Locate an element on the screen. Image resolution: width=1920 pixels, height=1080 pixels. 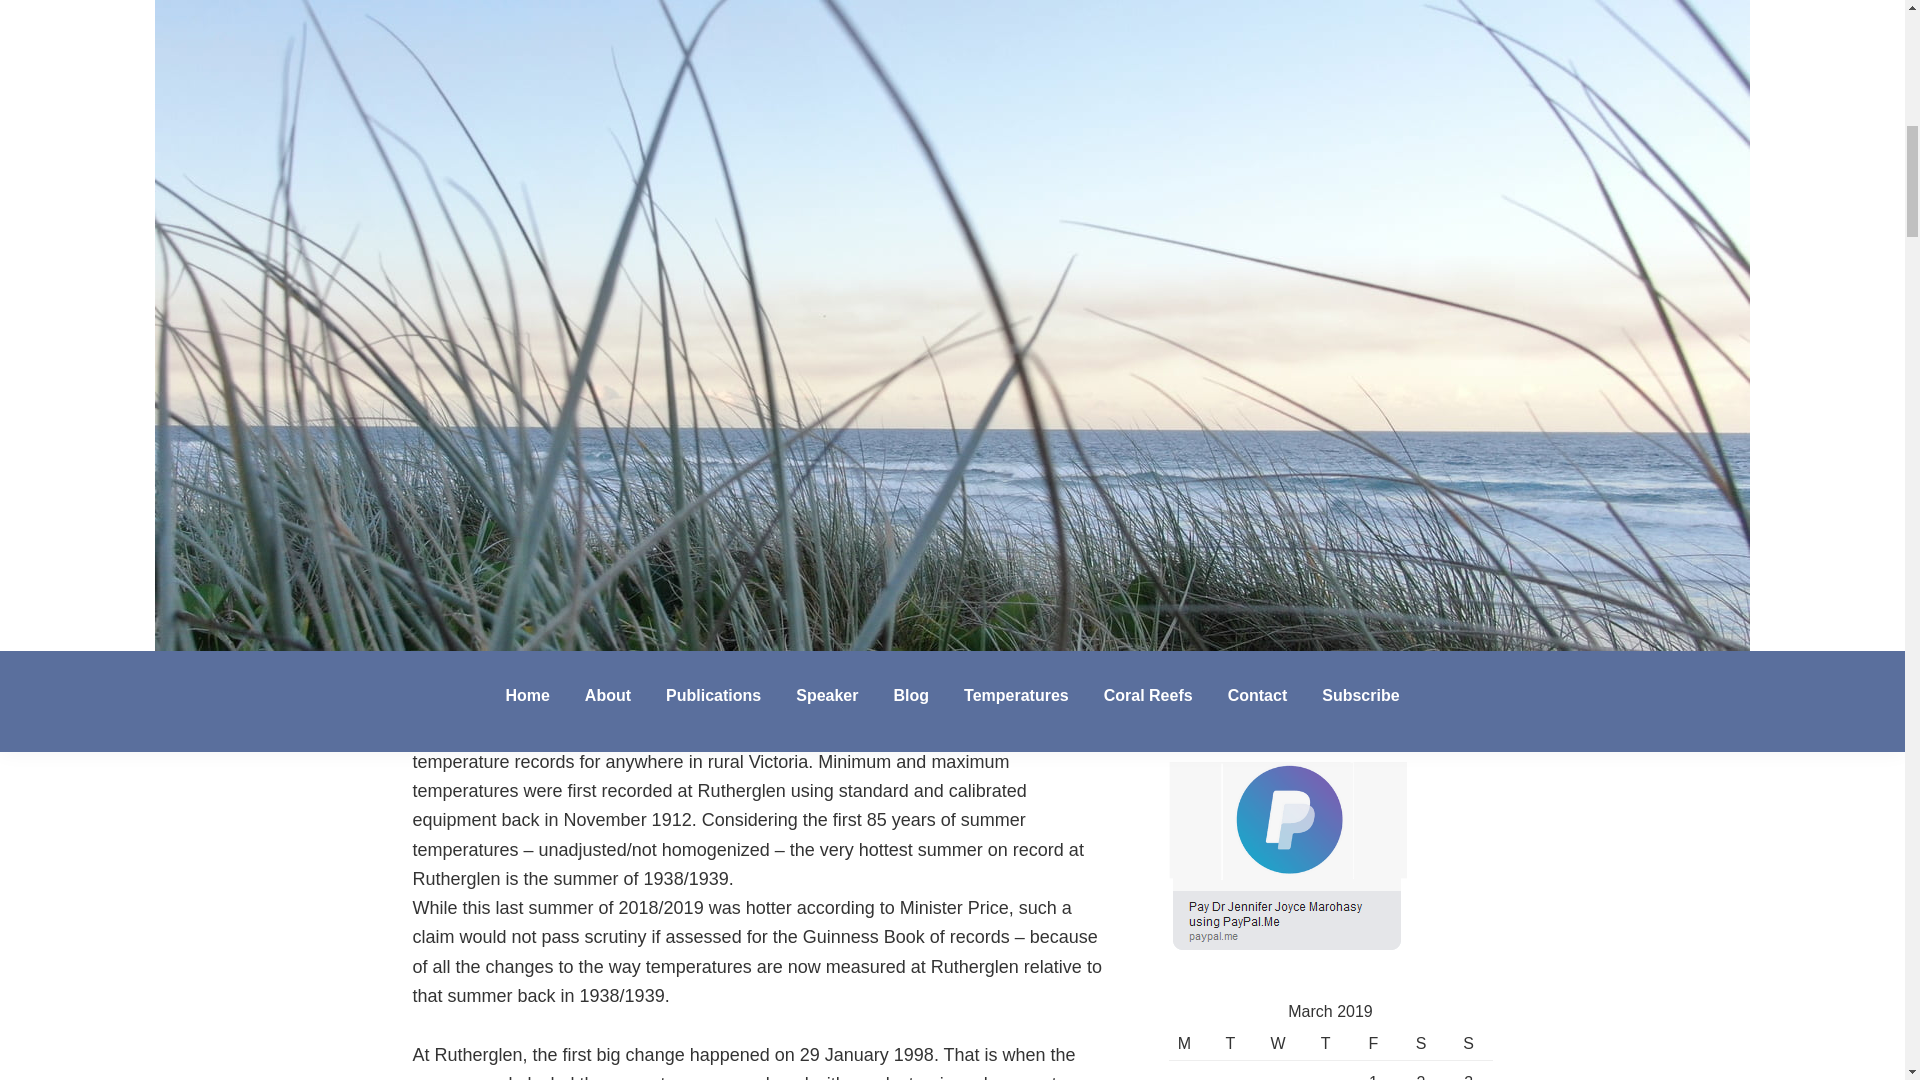
Thursday is located at coordinates (1325, 1044).